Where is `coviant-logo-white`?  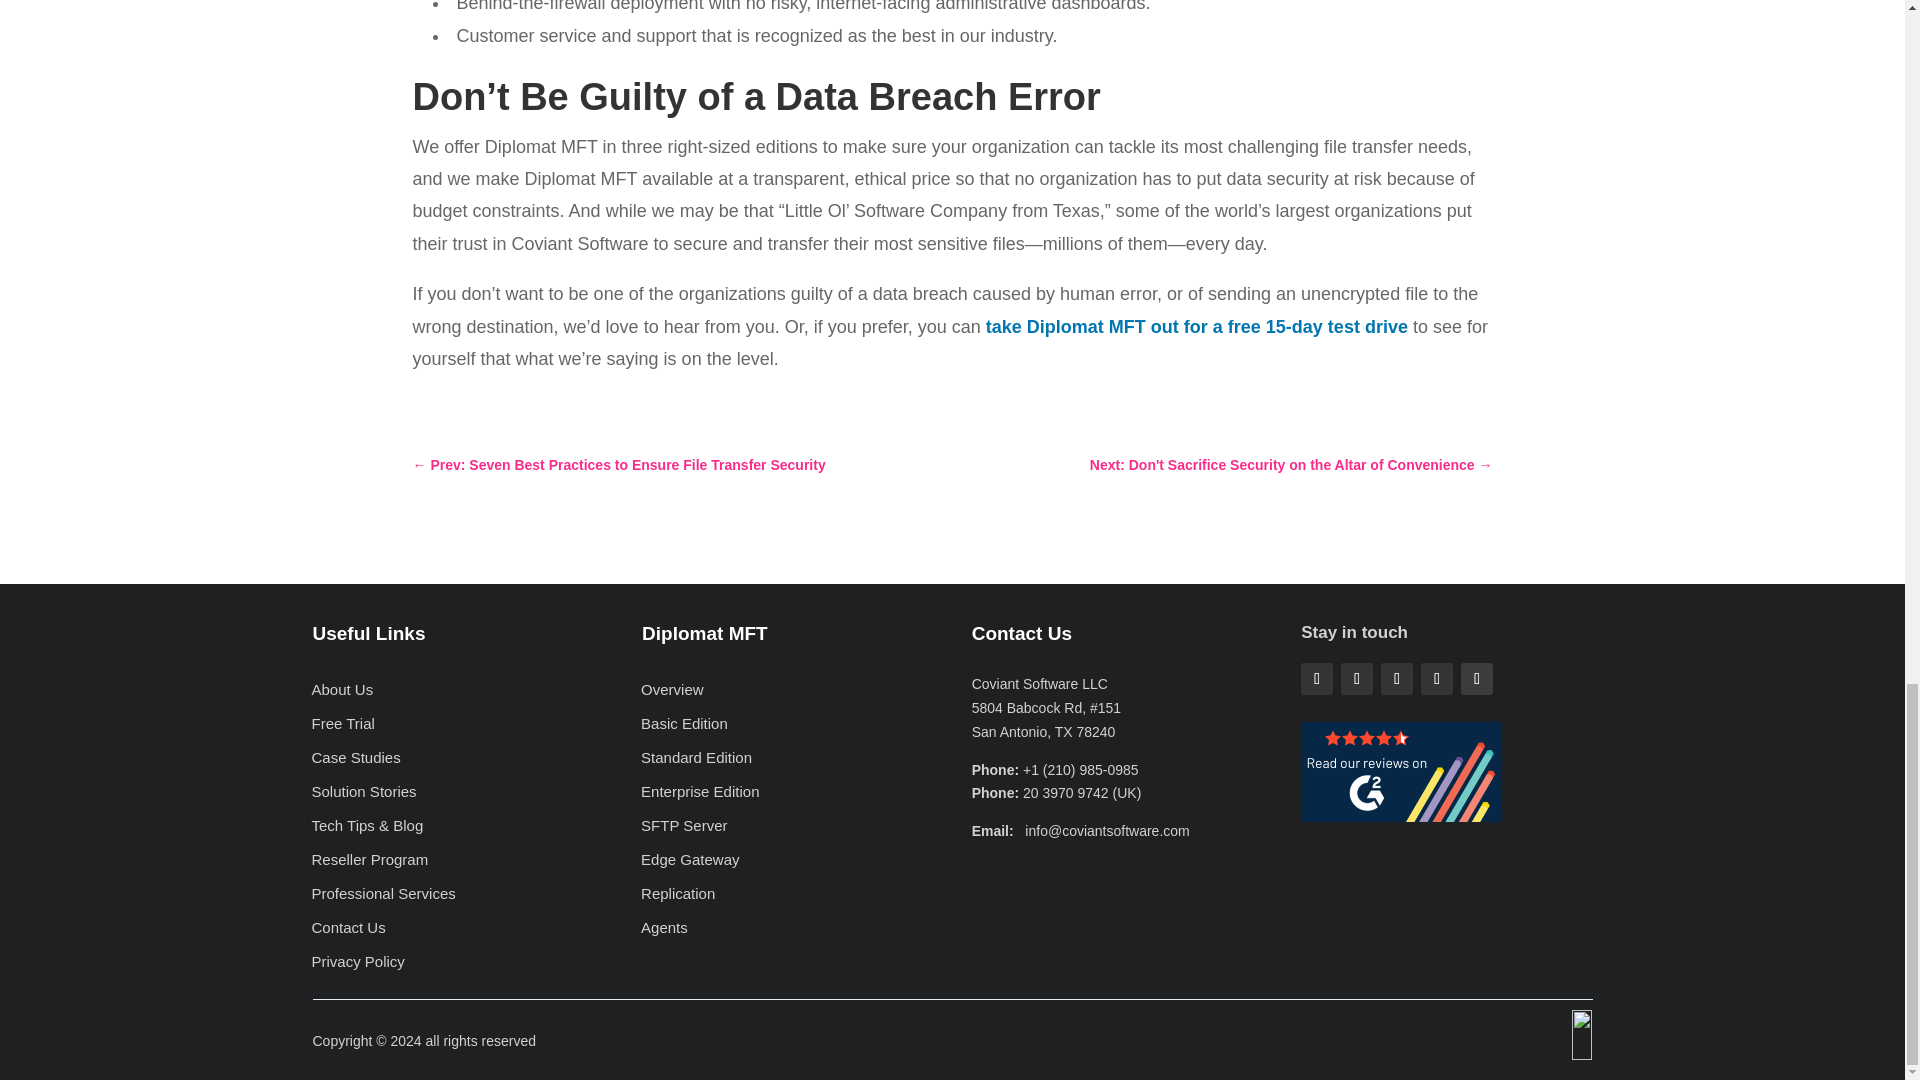 coviant-logo-white is located at coordinates (1532, 1034).